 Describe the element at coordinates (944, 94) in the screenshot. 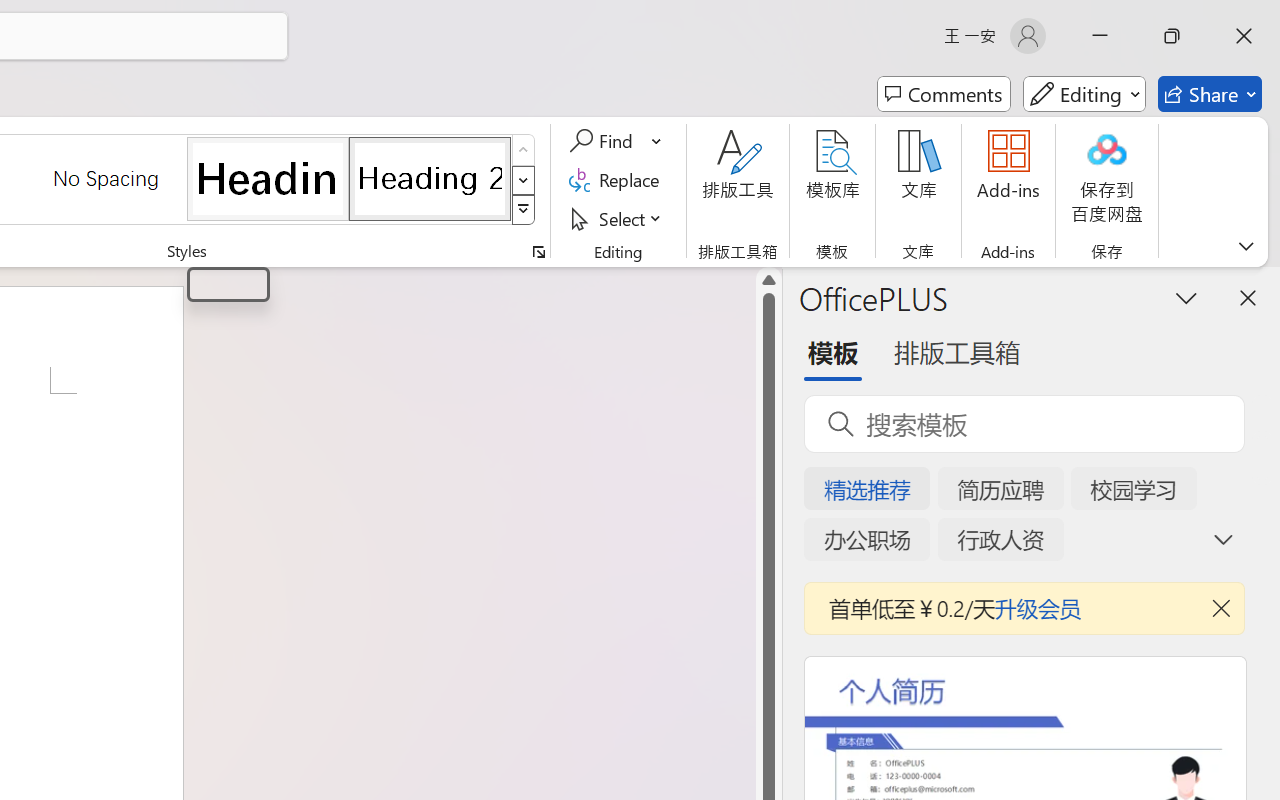

I see `Comments` at that location.